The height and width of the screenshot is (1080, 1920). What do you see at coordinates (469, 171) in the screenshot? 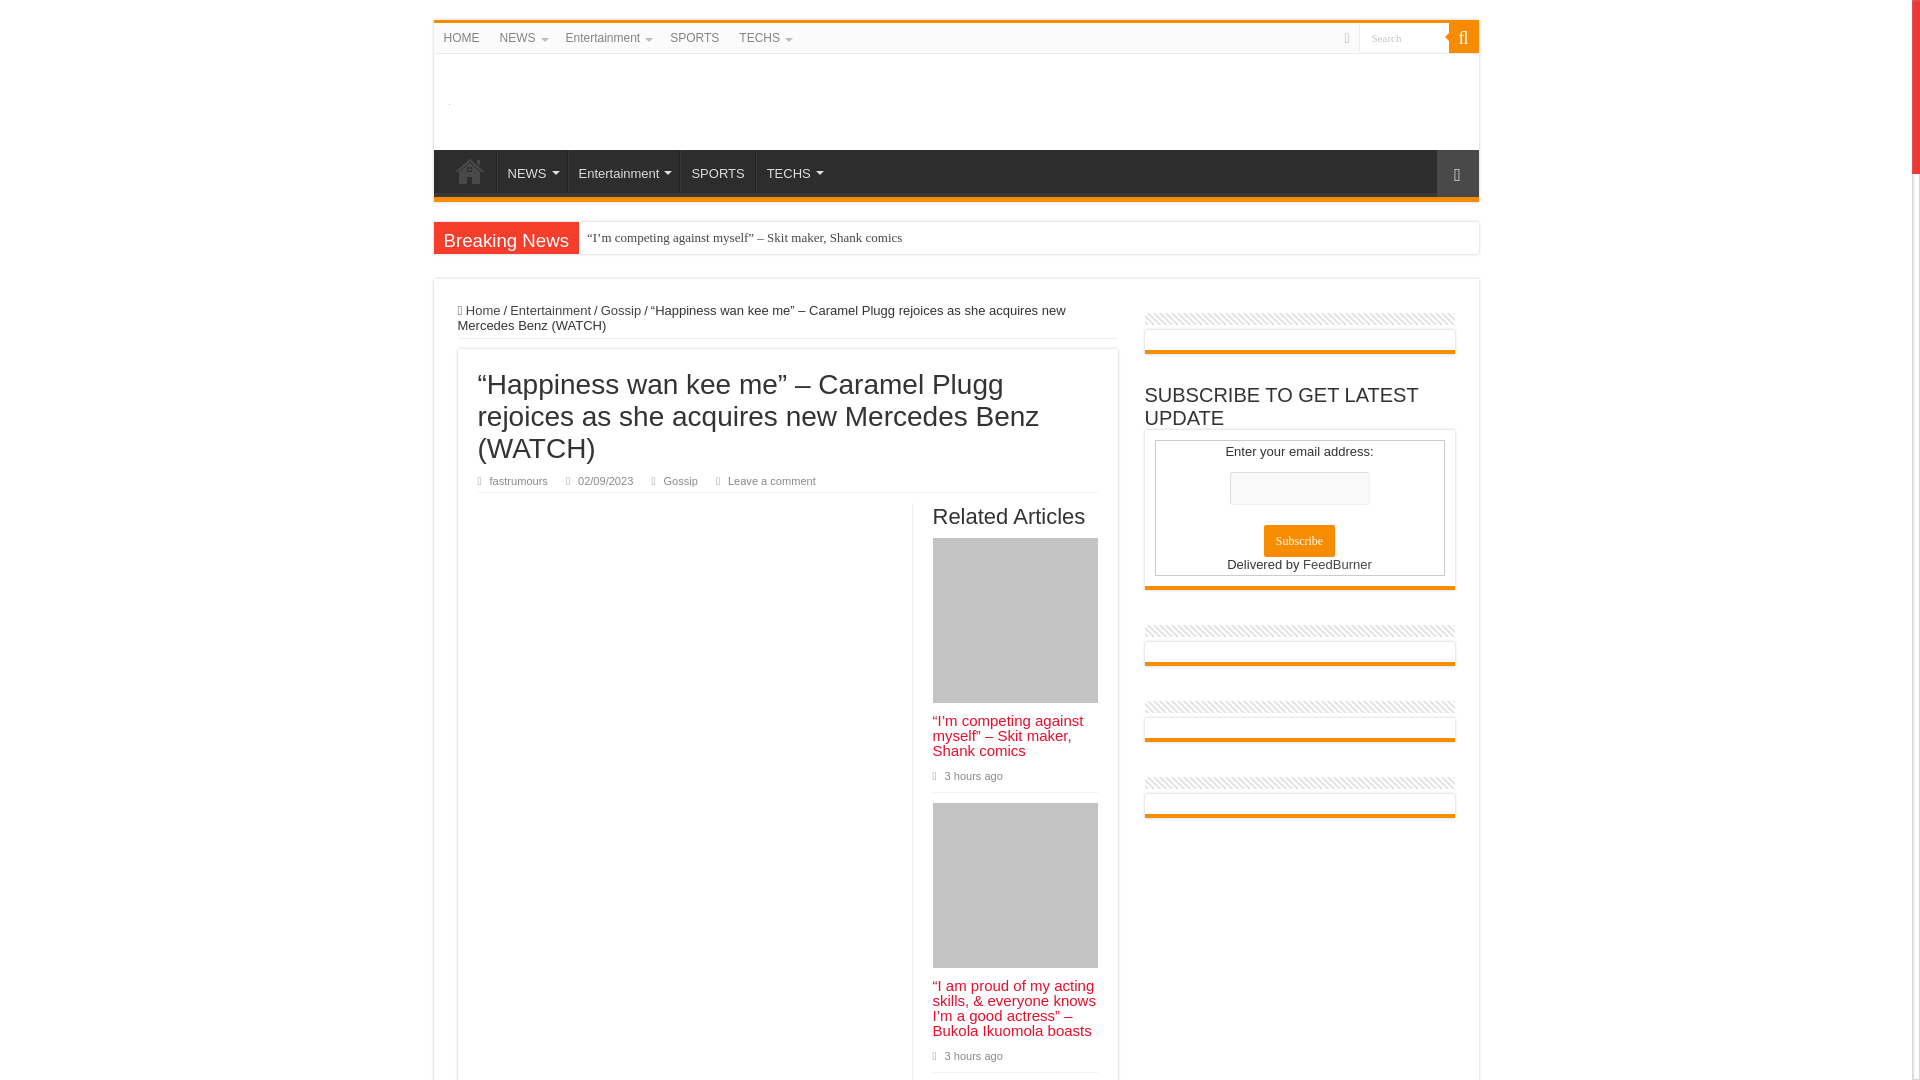
I see `HOME` at bounding box center [469, 171].